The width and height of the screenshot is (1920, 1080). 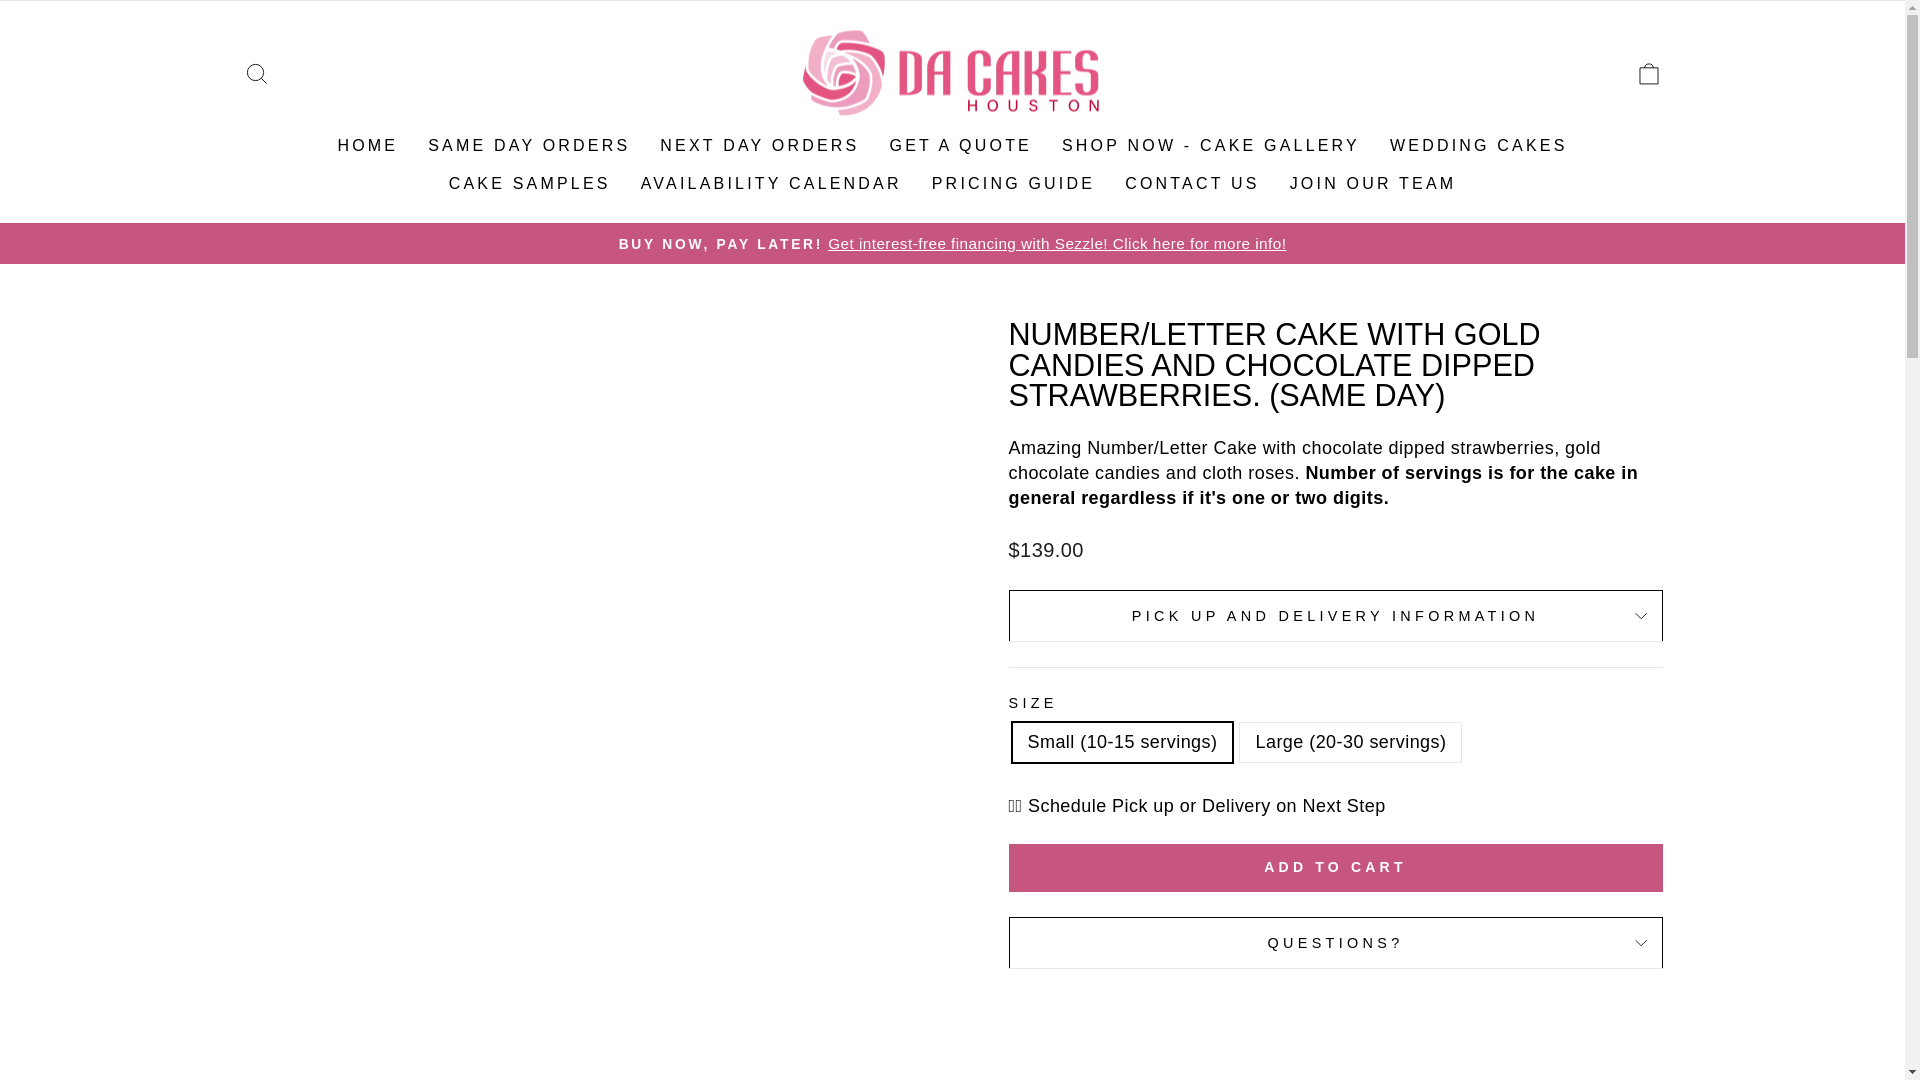 I want to click on CAKE SAMPLES, so click(x=529, y=183).